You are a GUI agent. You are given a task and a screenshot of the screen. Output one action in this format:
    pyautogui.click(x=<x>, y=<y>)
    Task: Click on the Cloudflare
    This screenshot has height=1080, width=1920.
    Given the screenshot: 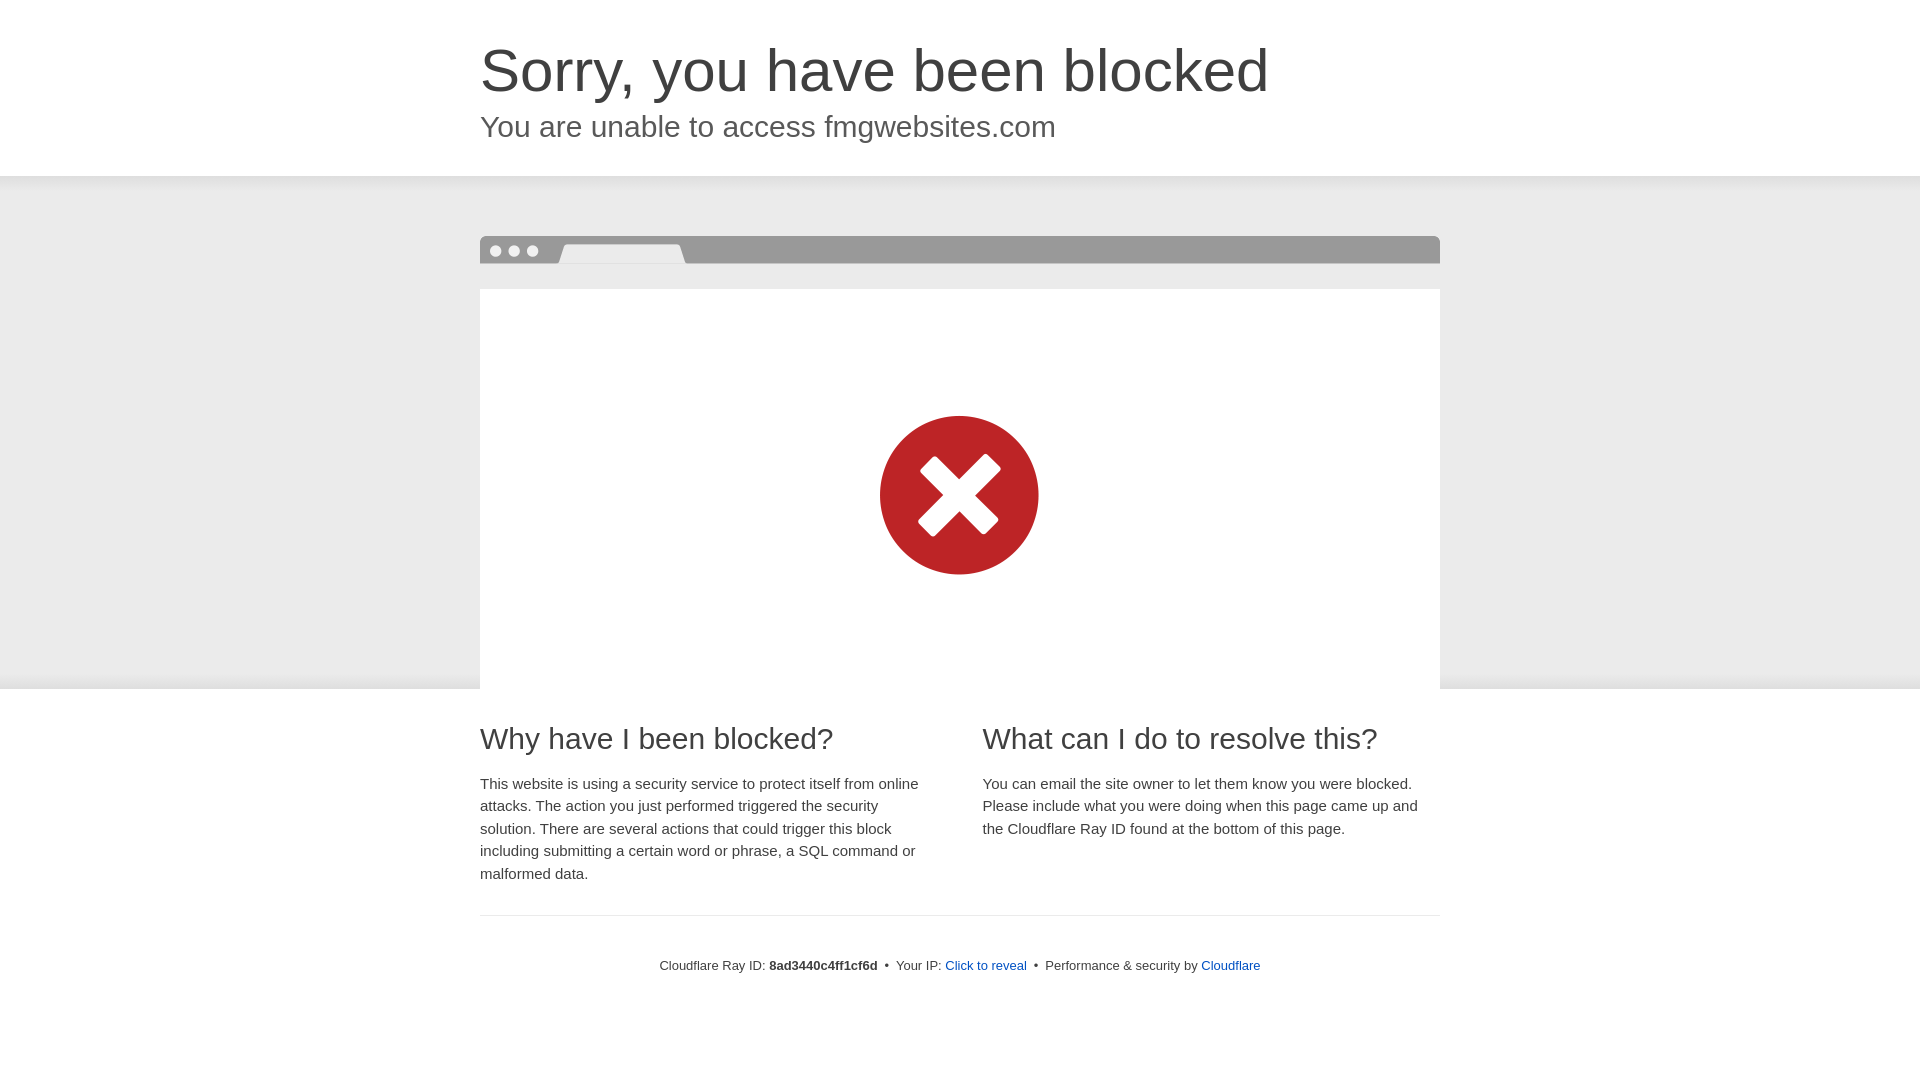 What is the action you would take?
    pyautogui.click(x=1230, y=965)
    